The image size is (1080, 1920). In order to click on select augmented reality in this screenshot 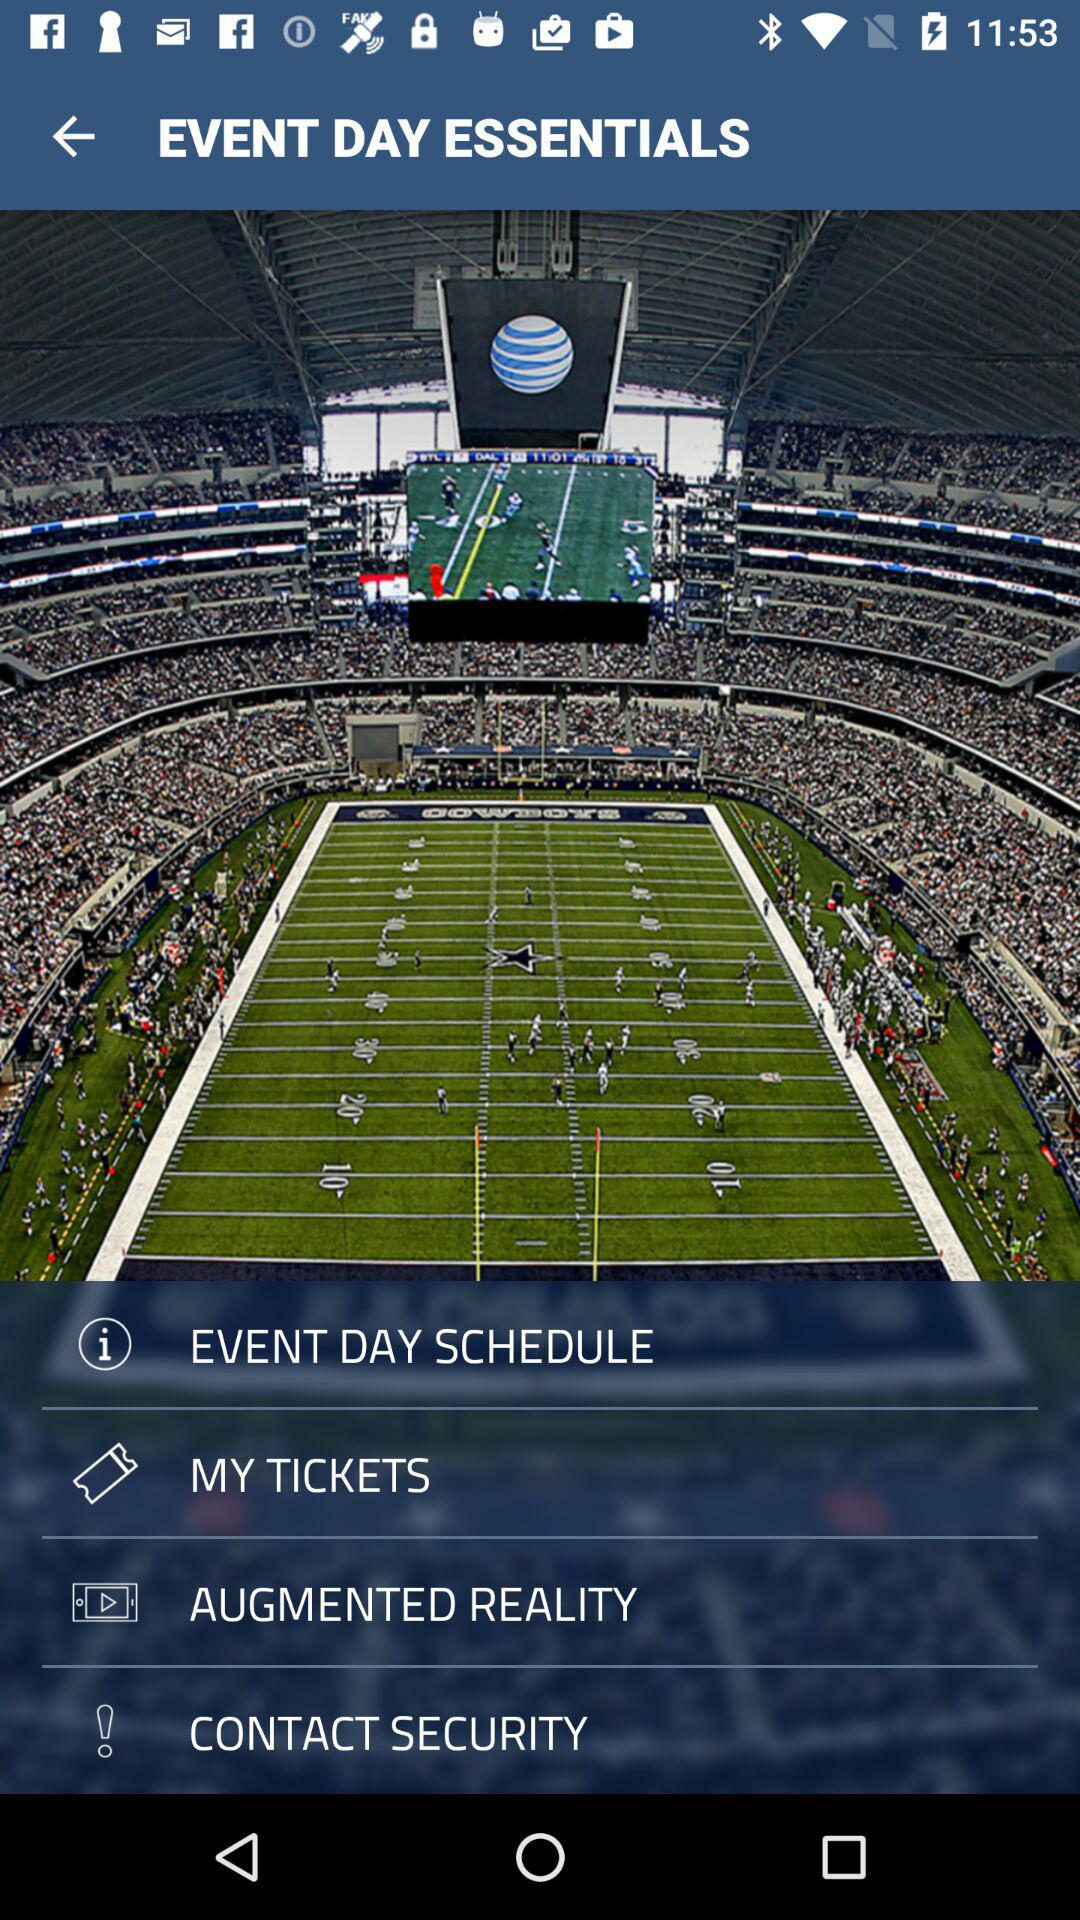, I will do `click(540, 1602)`.